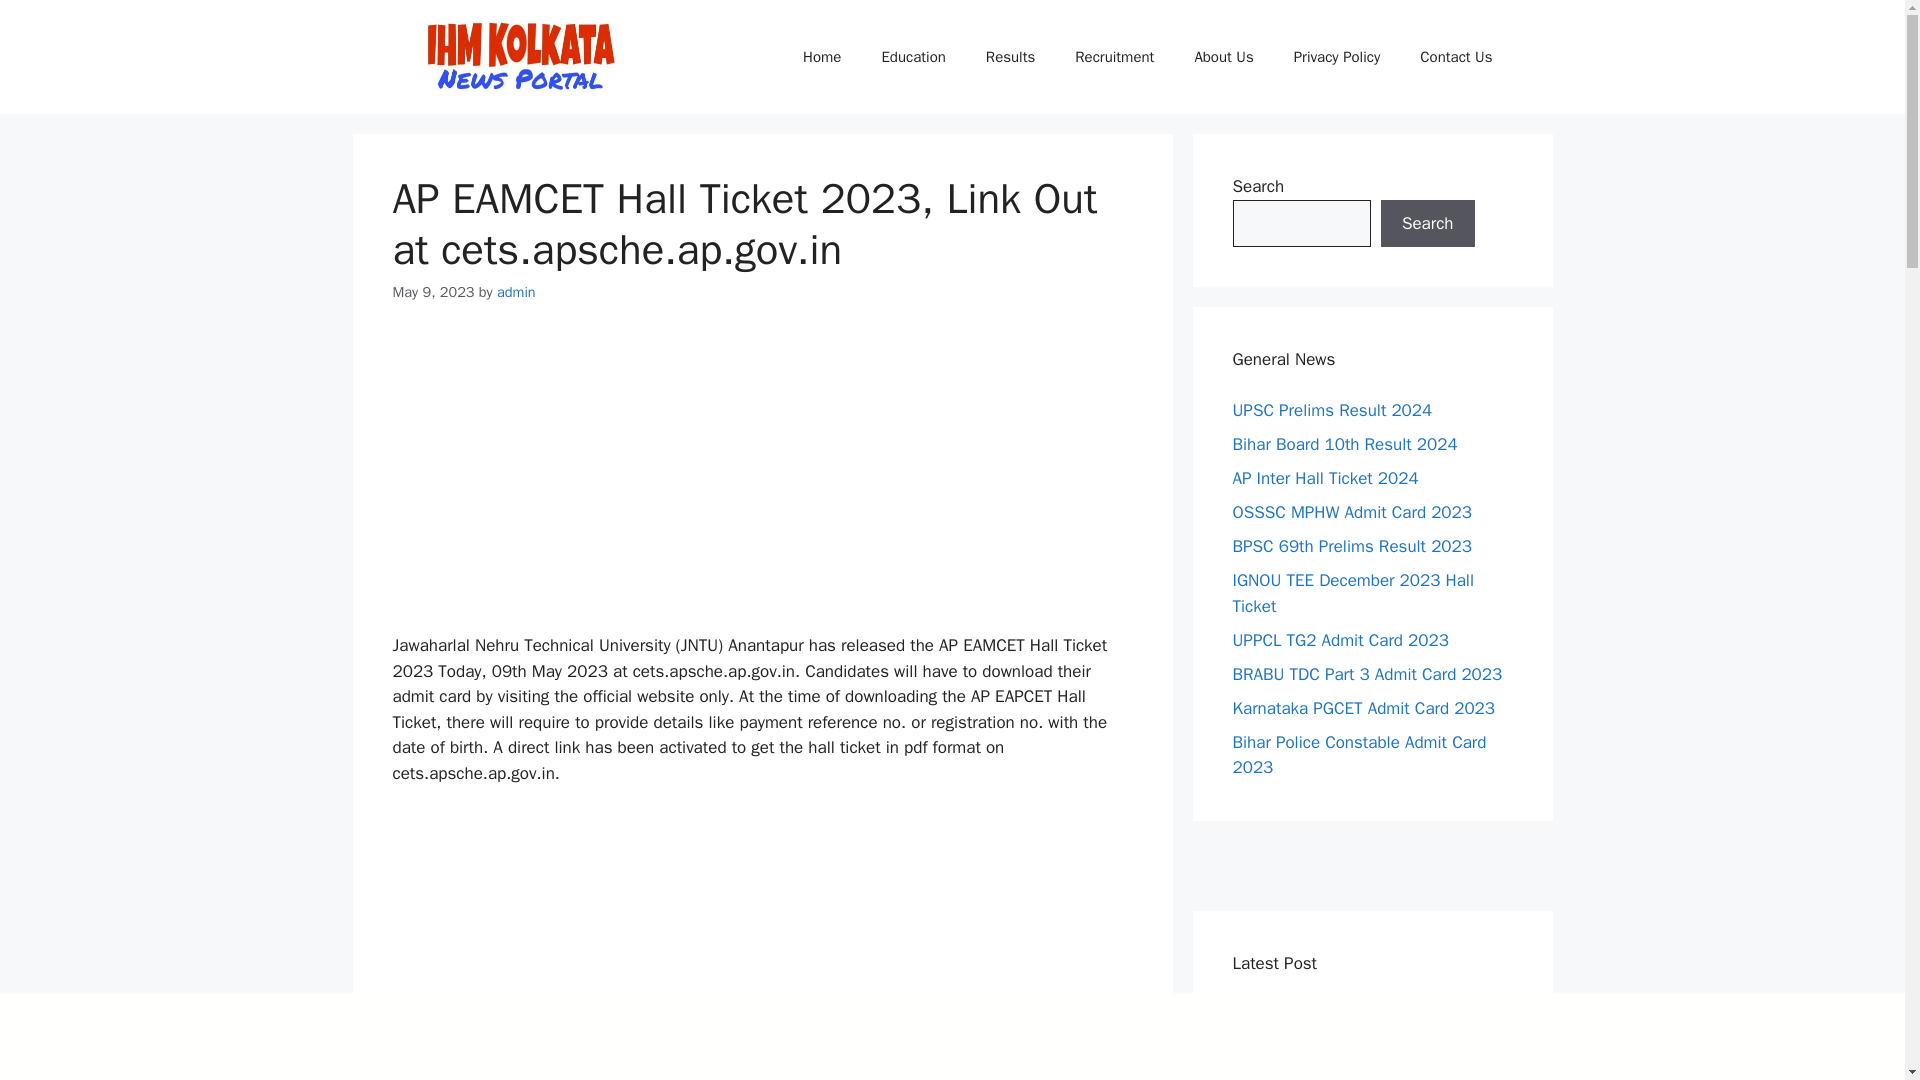 This screenshot has height=1080, width=1920. What do you see at coordinates (762, 946) in the screenshot?
I see `Advertisement` at bounding box center [762, 946].